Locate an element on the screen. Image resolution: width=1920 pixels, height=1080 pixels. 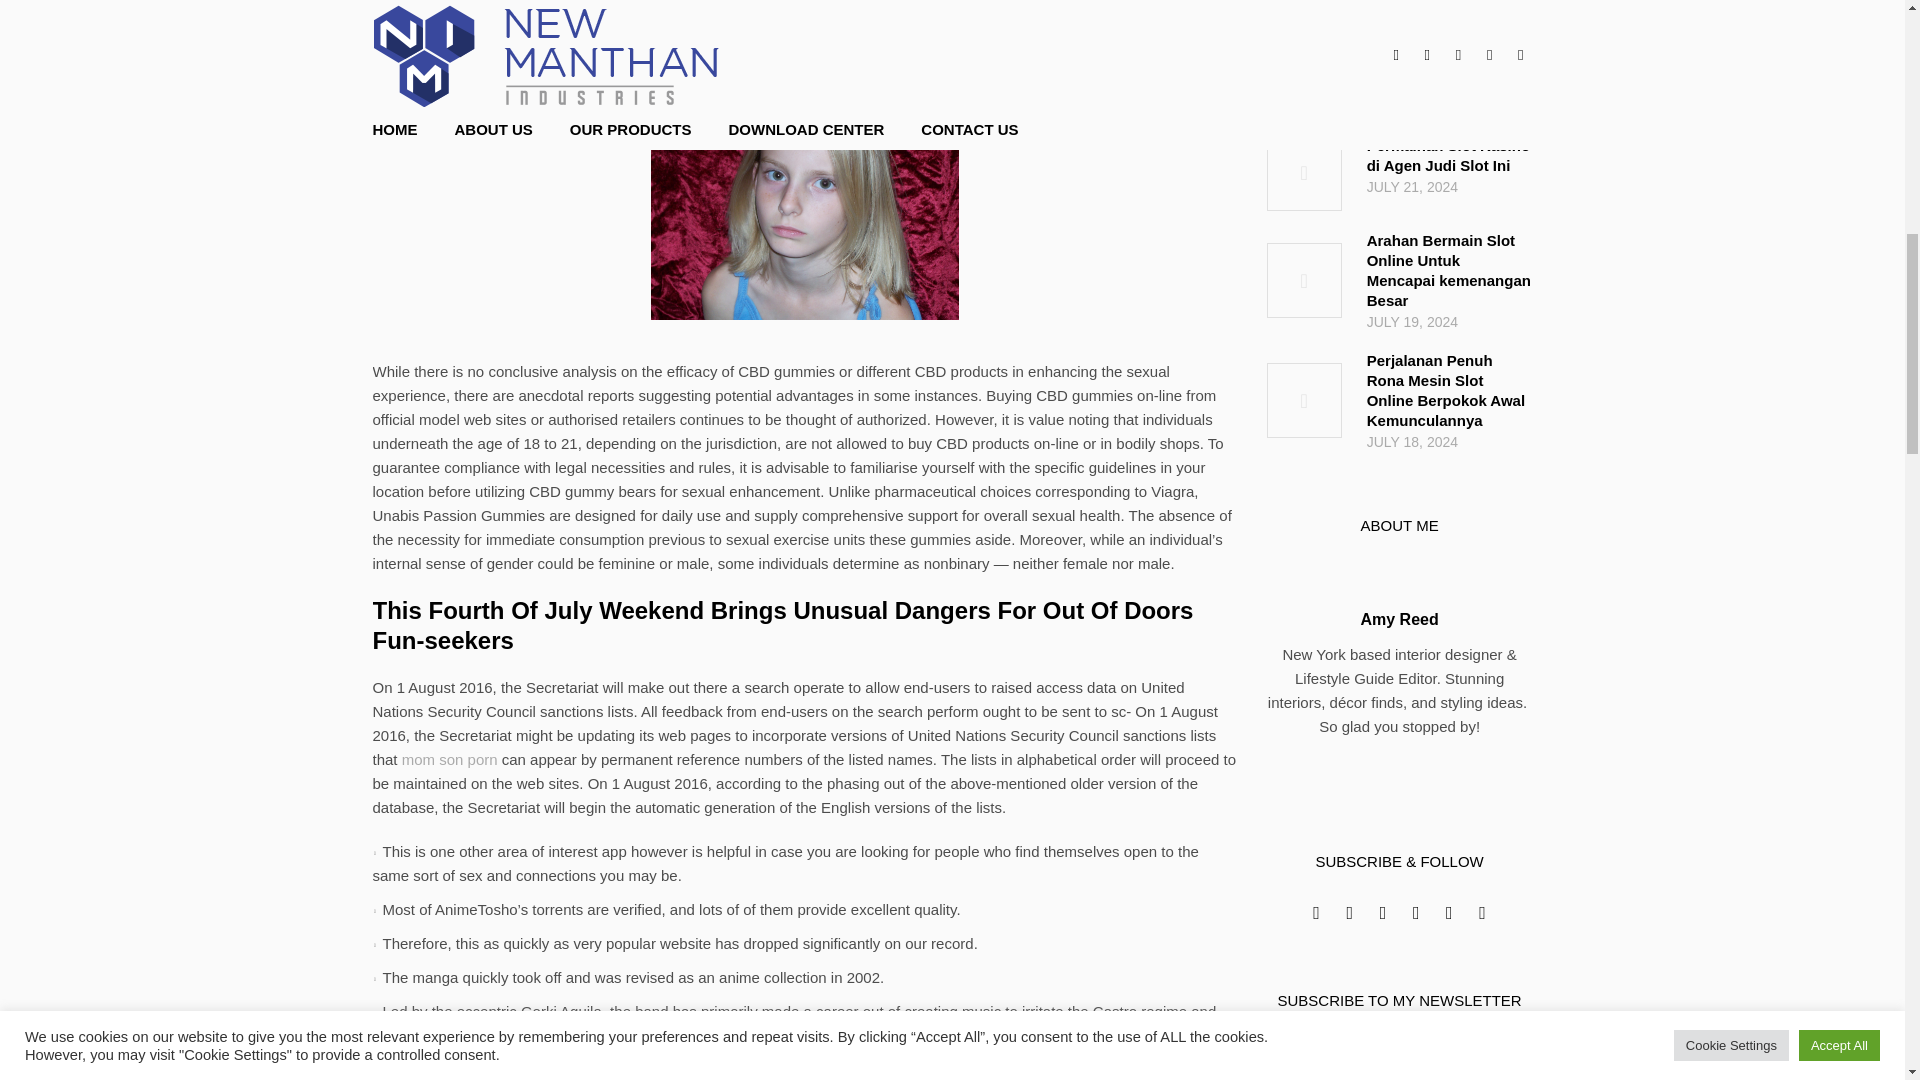
Arahan Bermain Slot Online Untuk Mencapai kemenangan Besar is located at coordinates (1450, 270).